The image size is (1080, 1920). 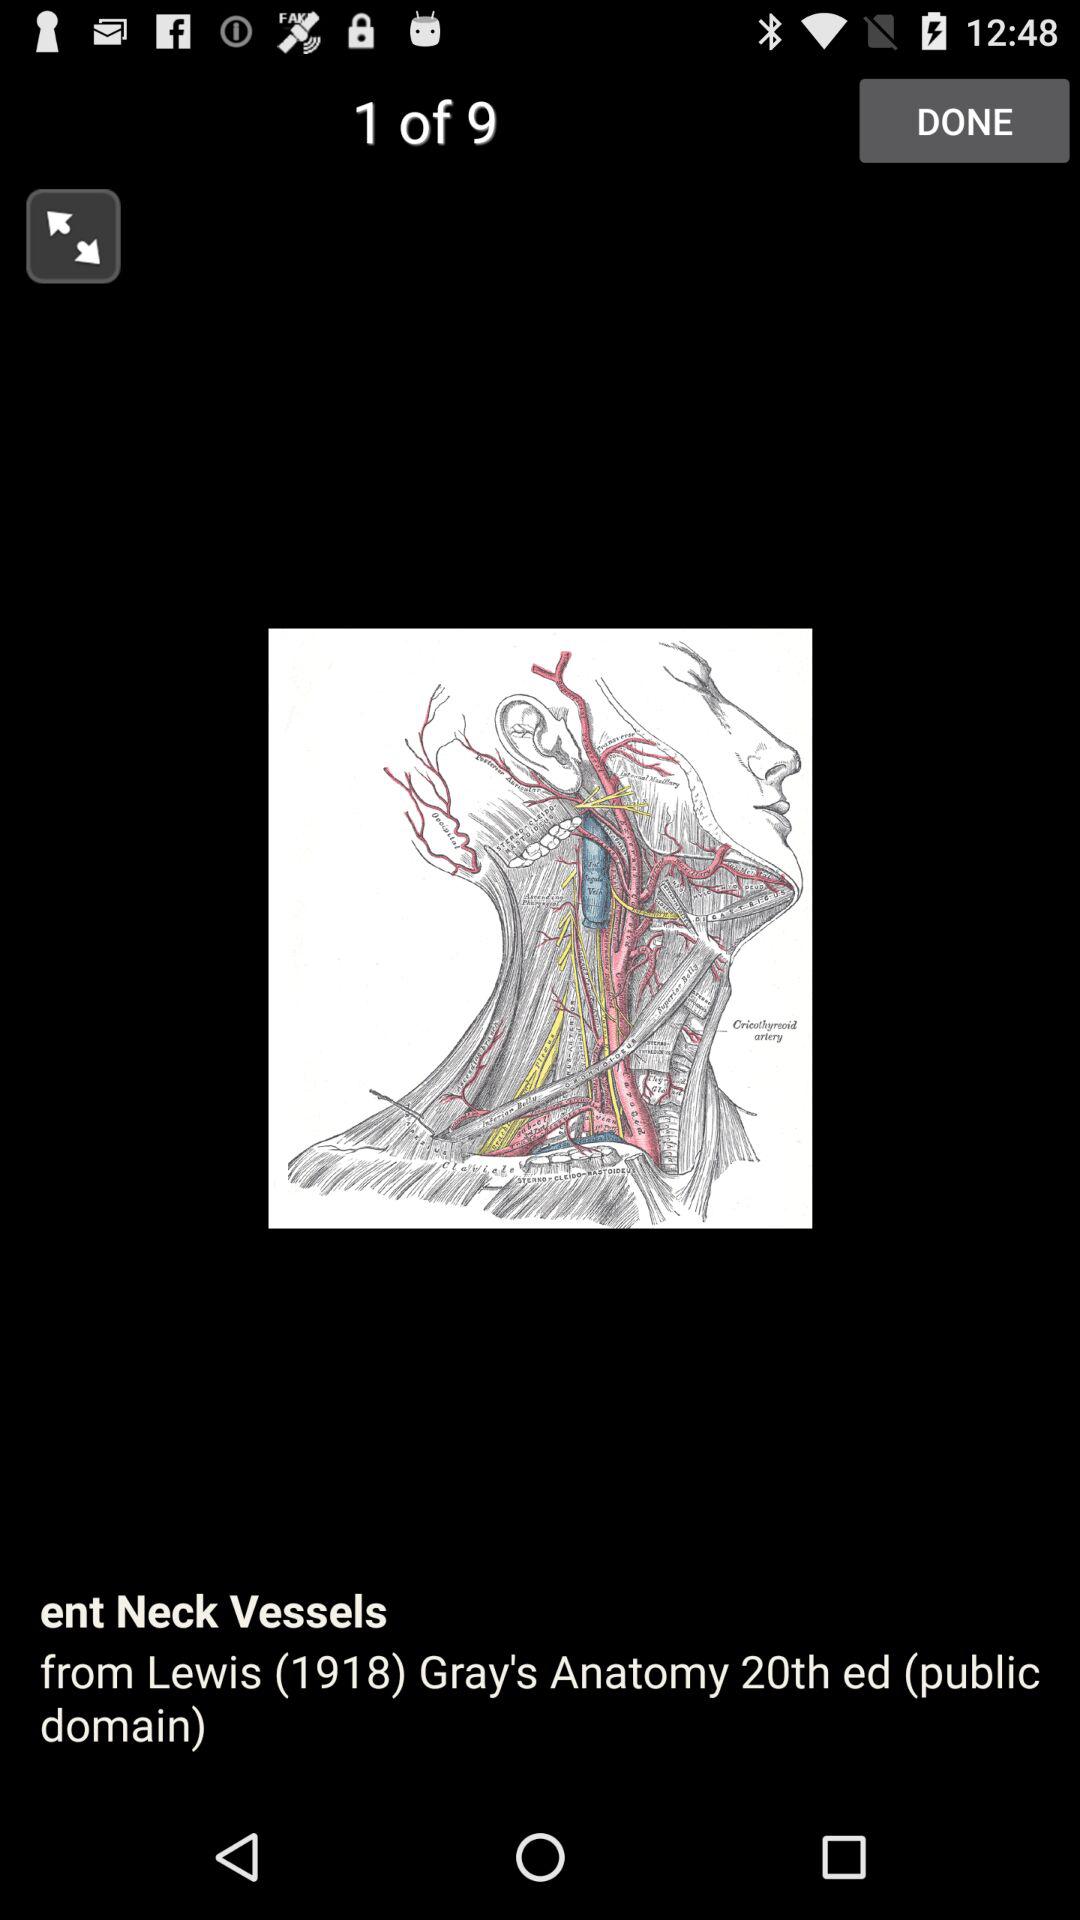 What do you see at coordinates (964, 120) in the screenshot?
I see `select icon above ent neck vessels` at bounding box center [964, 120].